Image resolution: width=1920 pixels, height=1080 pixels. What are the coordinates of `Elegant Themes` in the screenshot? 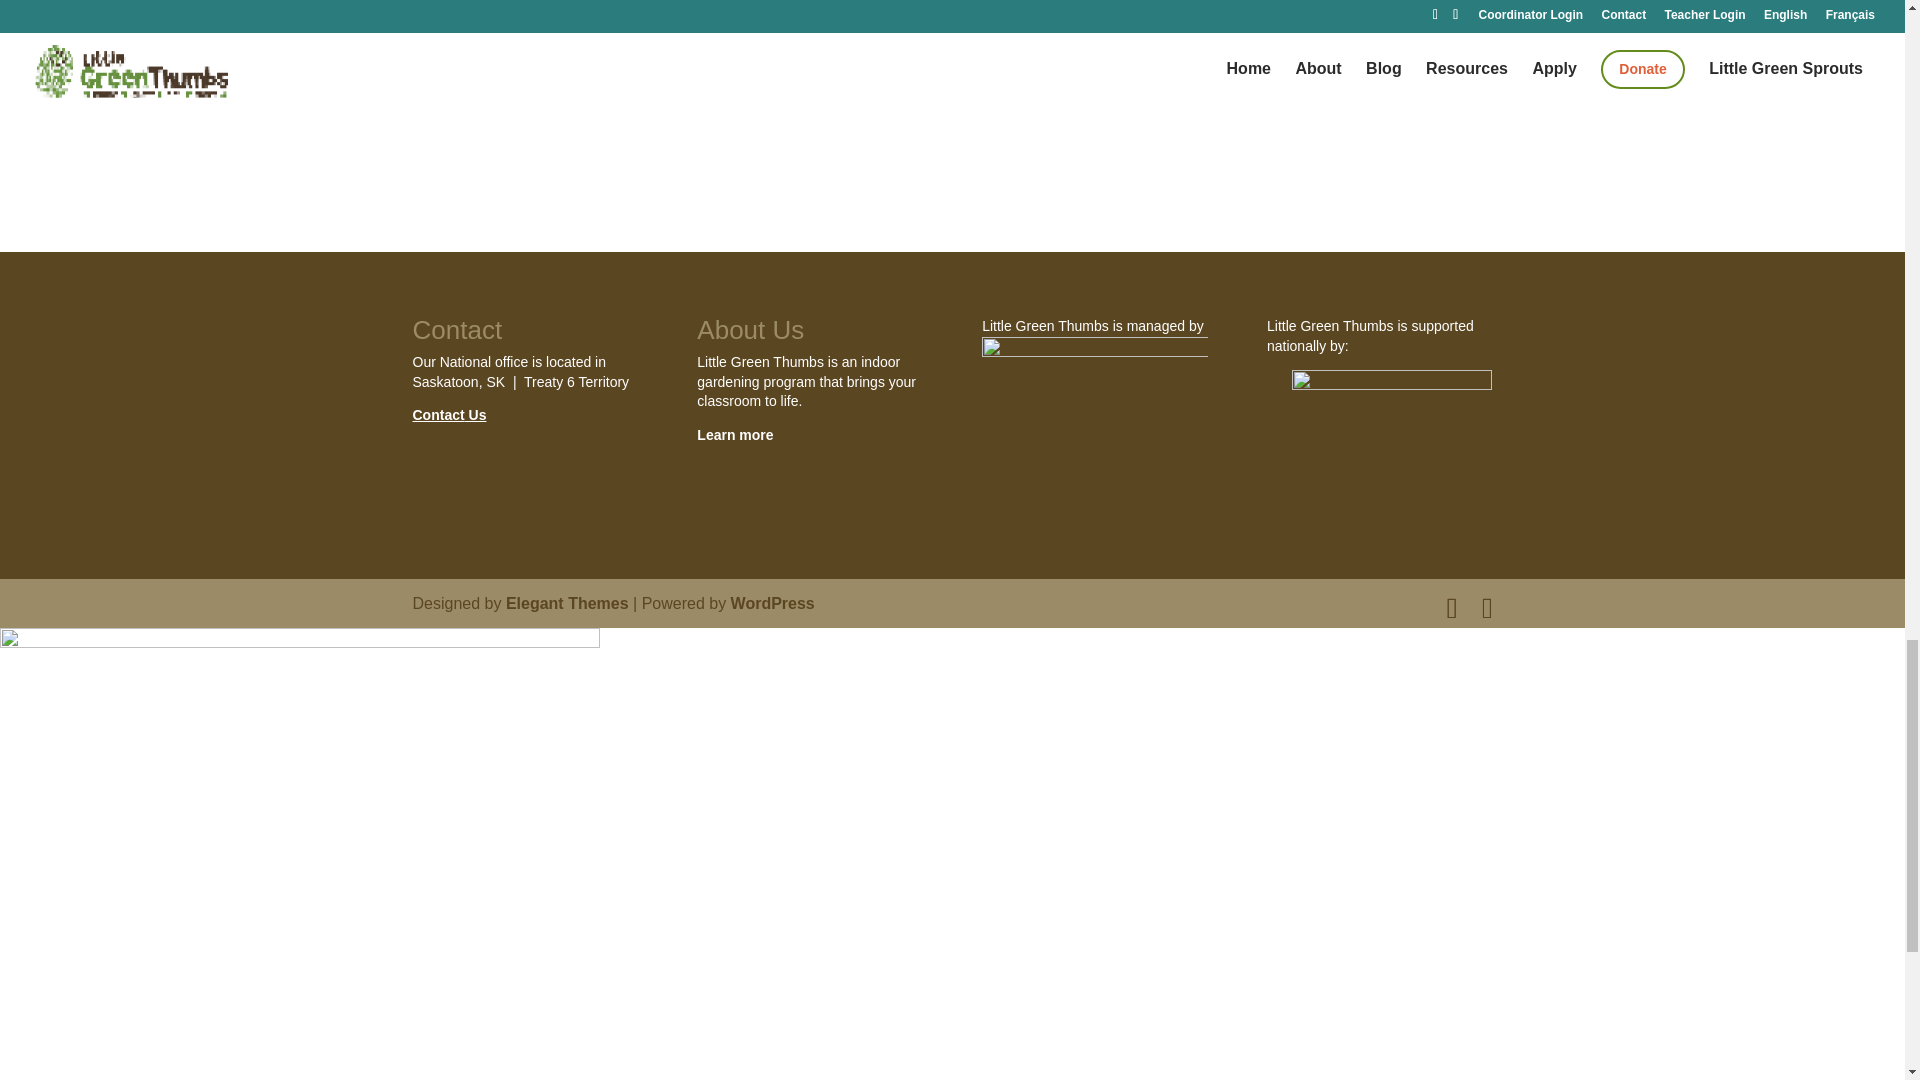 It's located at (568, 602).